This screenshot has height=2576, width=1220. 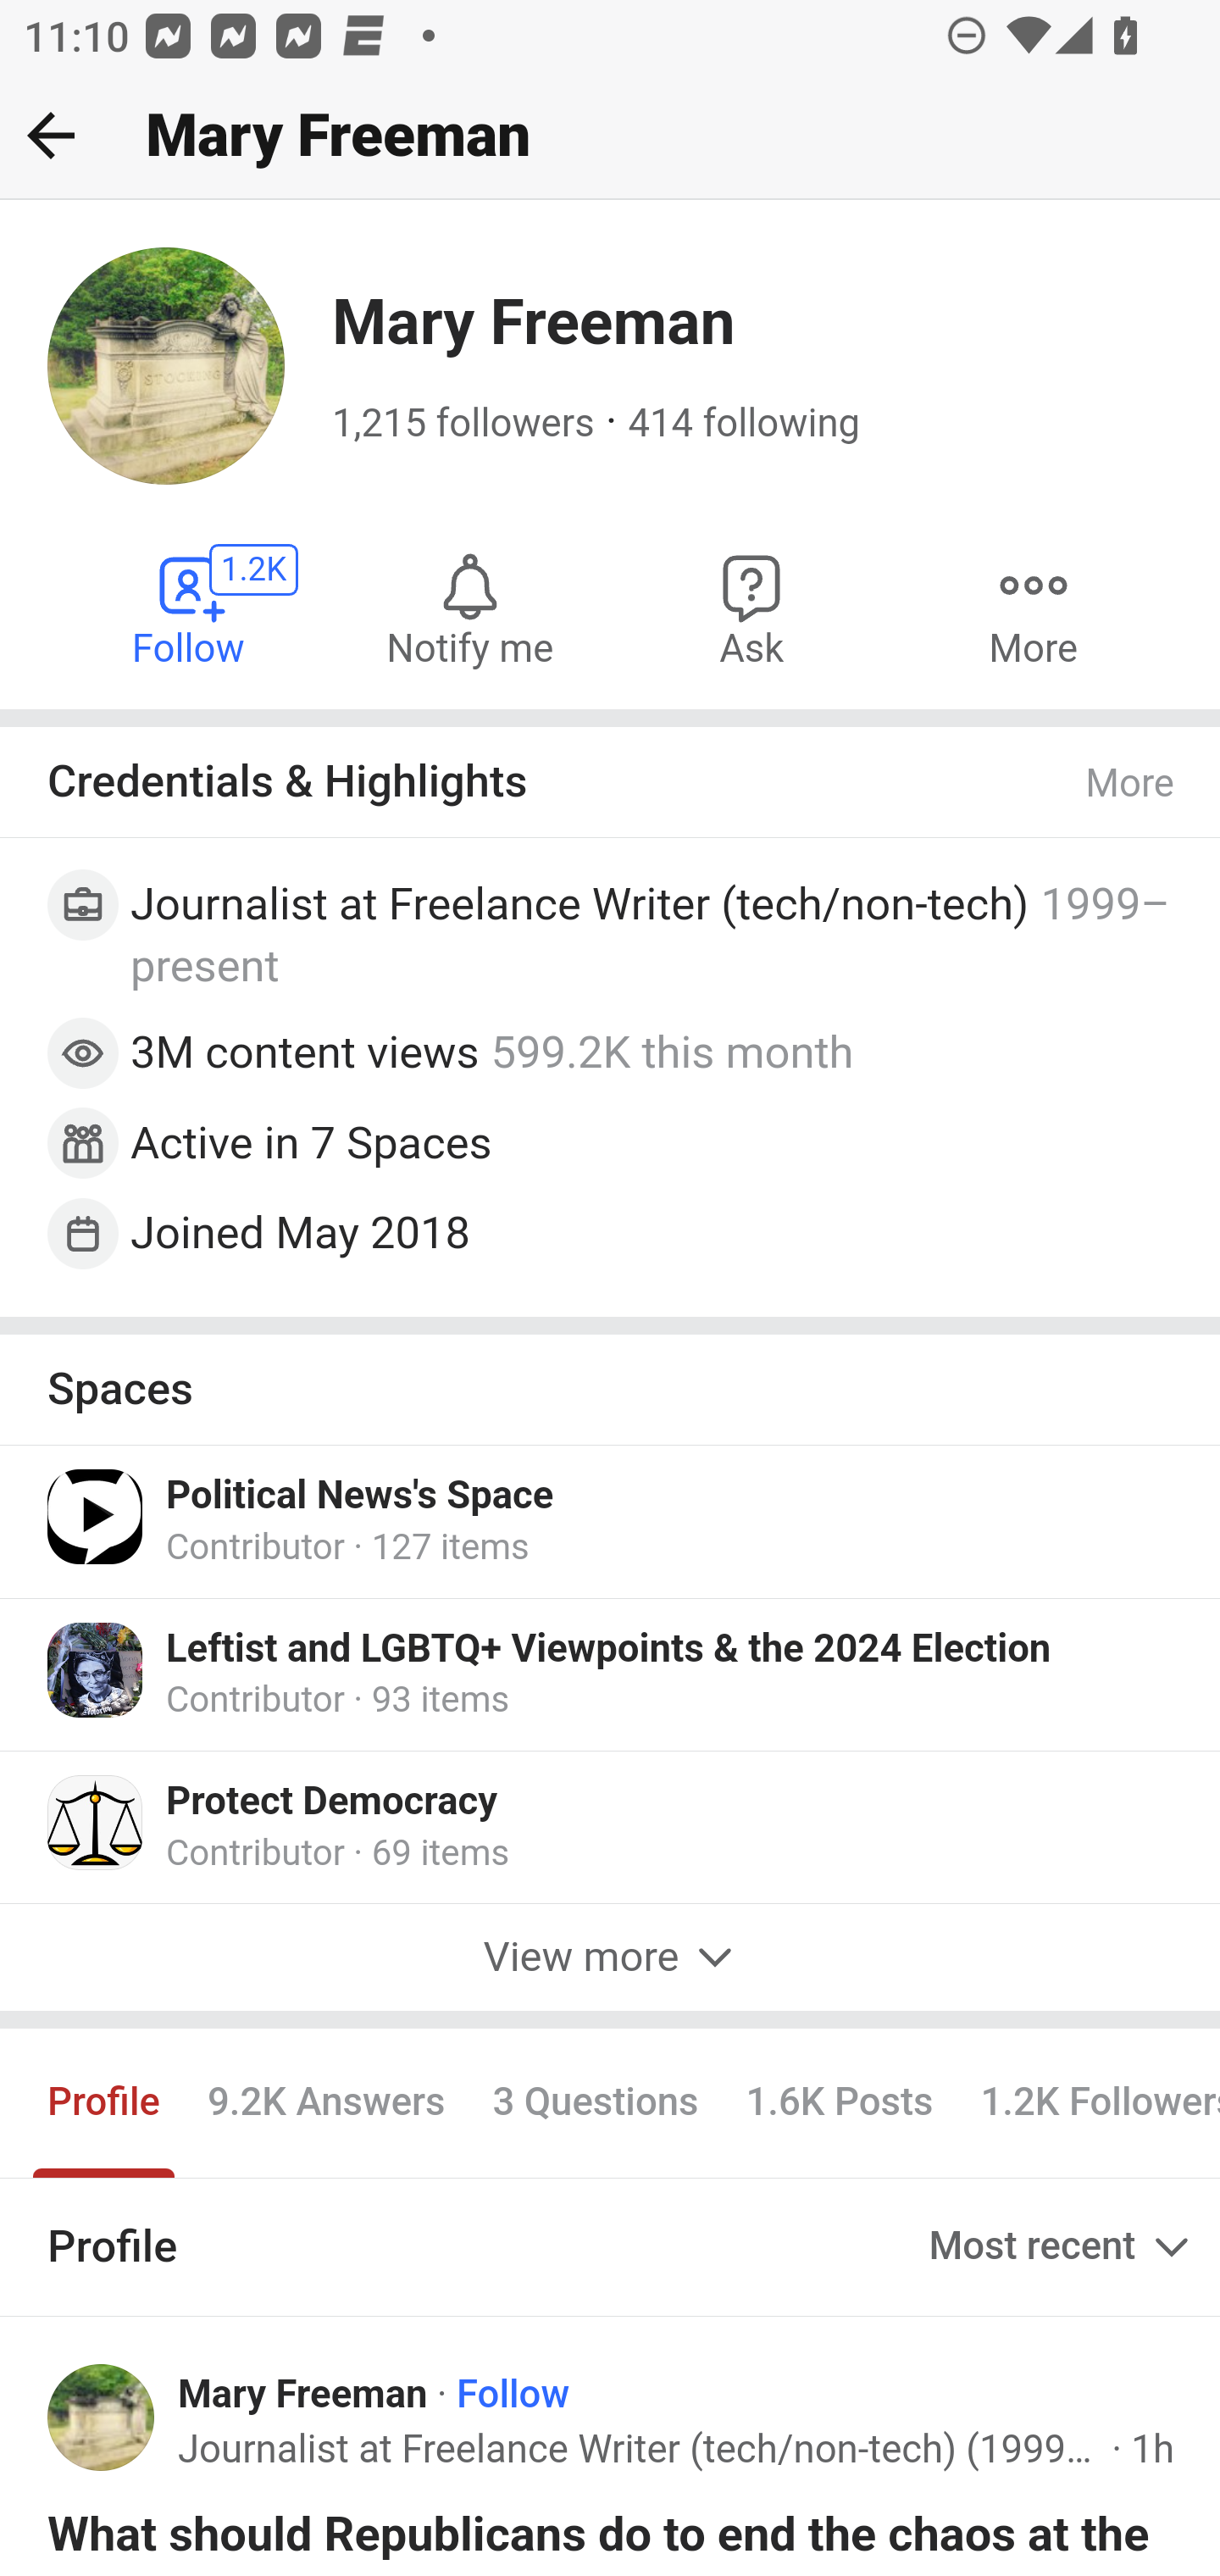 I want to click on Most recent, so click(x=1062, y=2247).